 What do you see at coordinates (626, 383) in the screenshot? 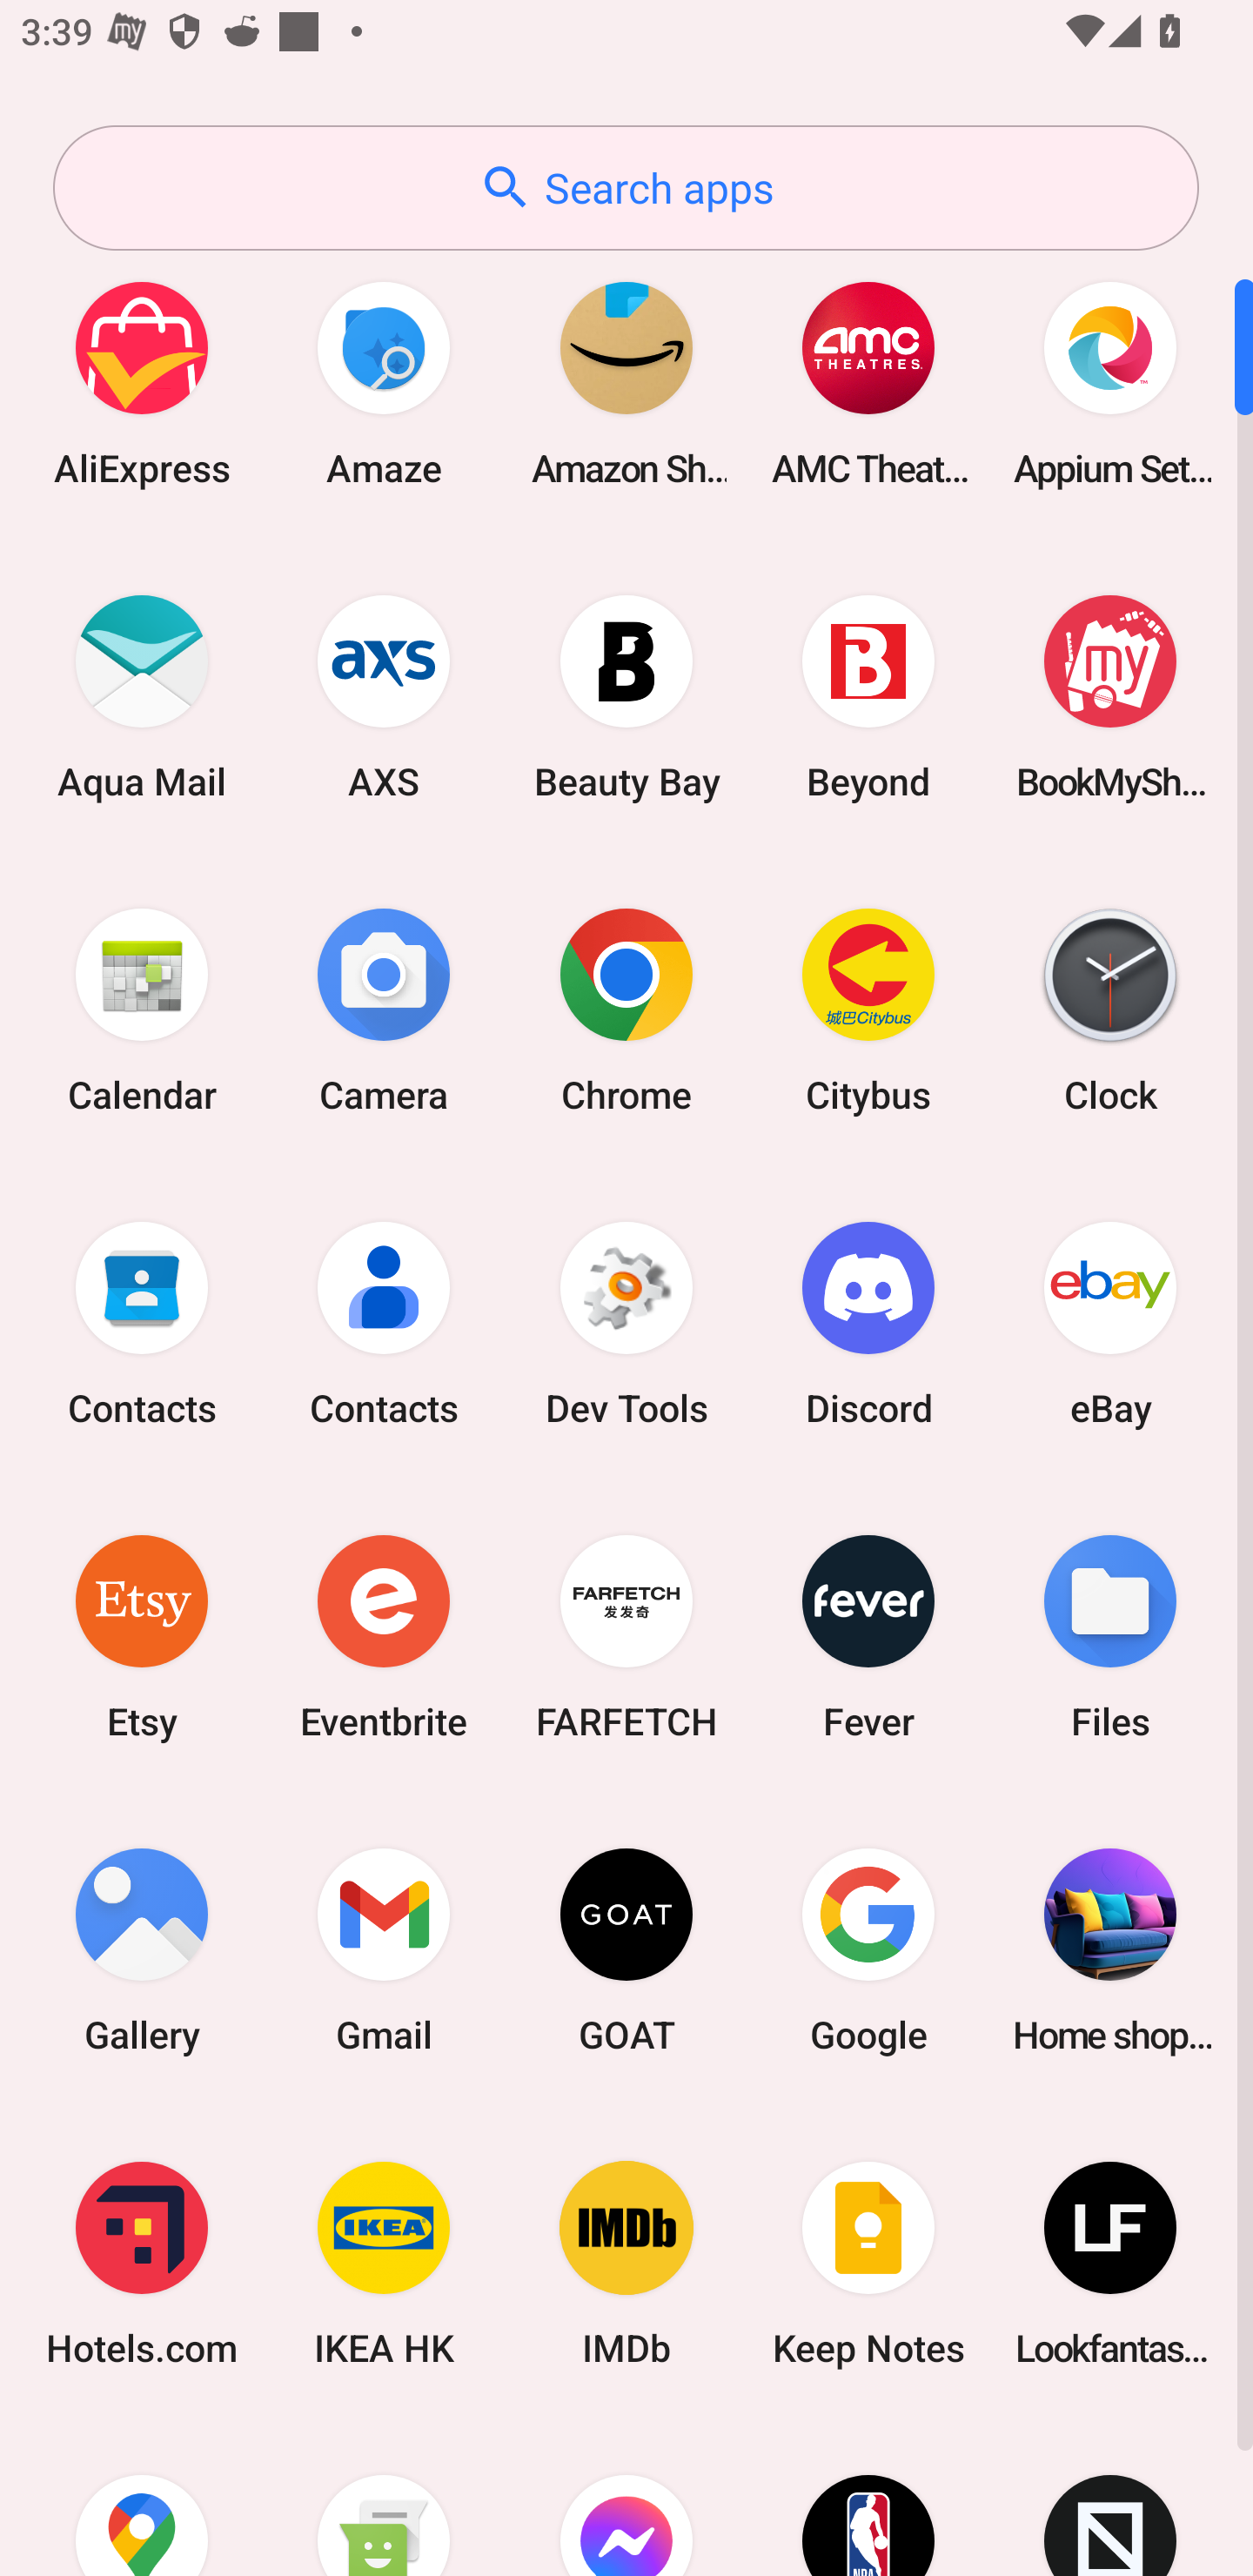
I see `Amazon Shopping` at bounding box center [626, 383].